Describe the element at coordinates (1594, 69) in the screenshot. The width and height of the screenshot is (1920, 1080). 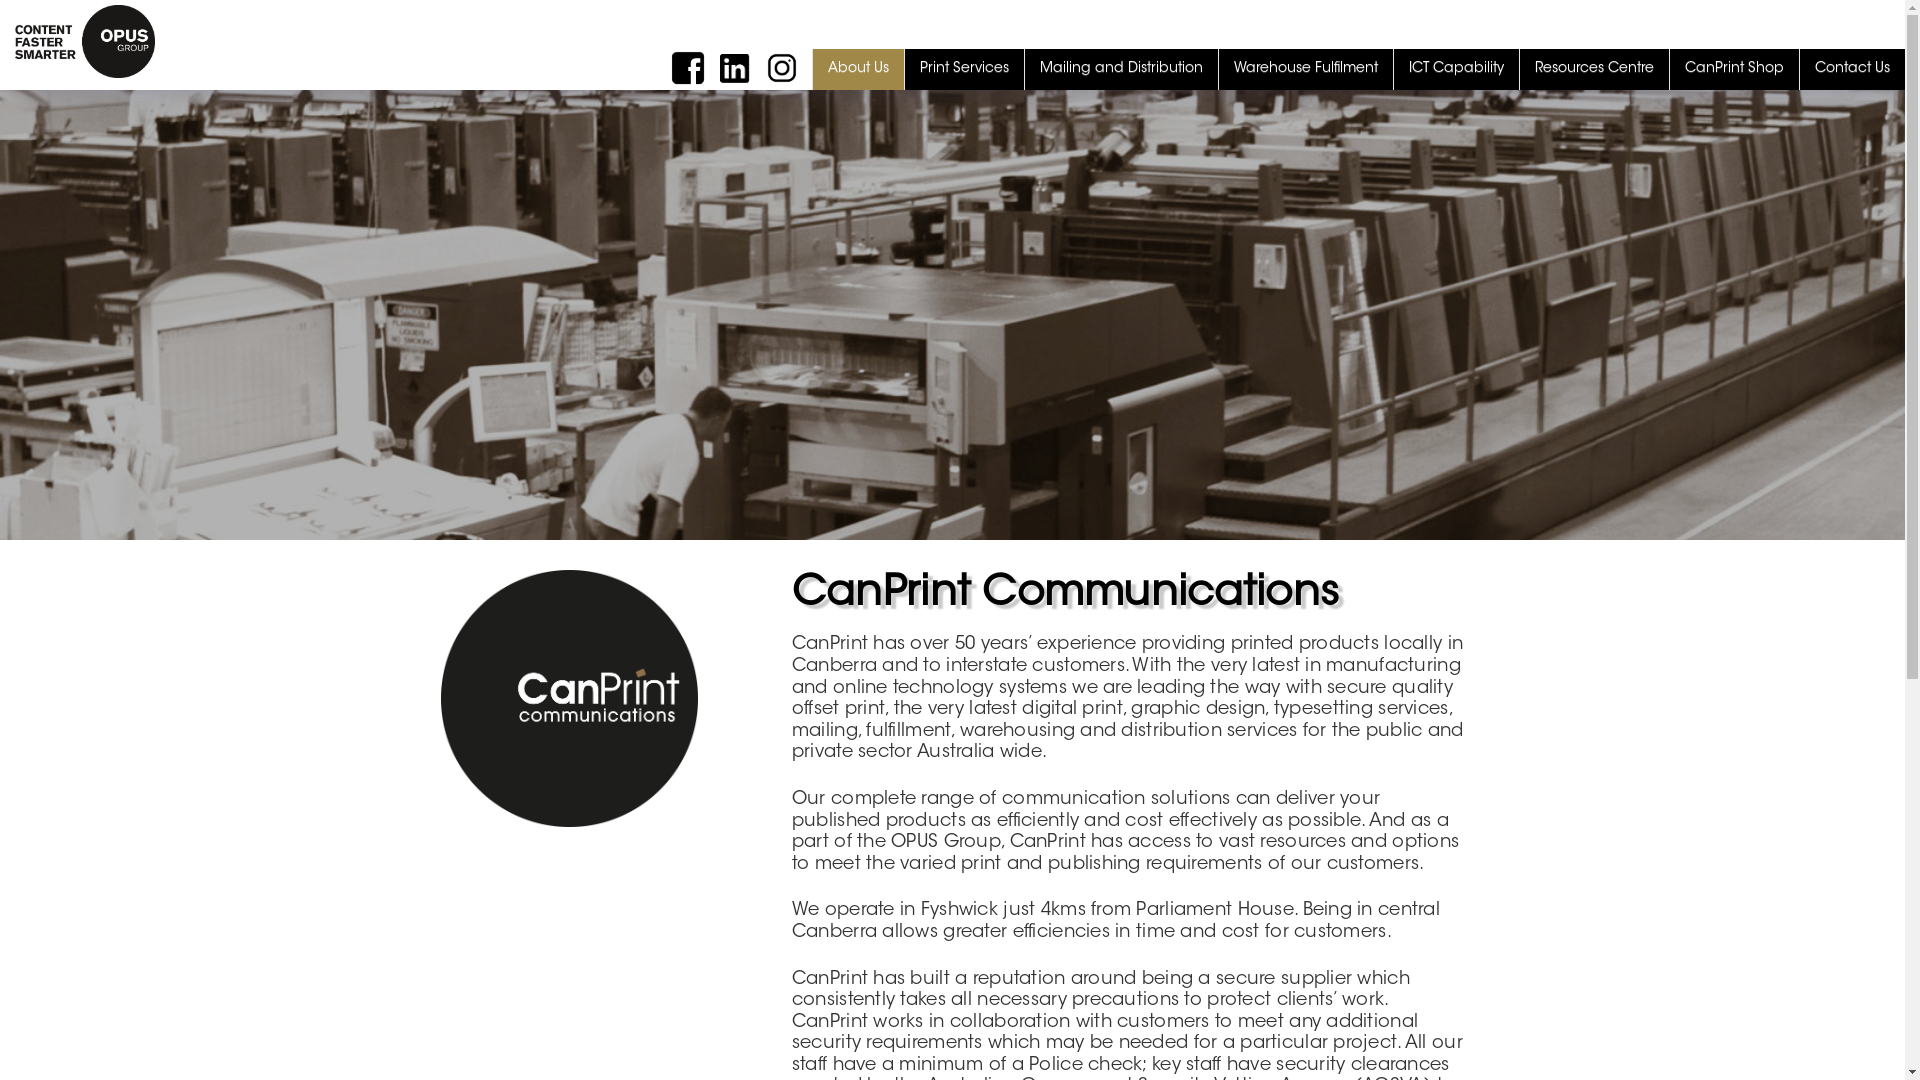
I see `Resources Centre` at that location.